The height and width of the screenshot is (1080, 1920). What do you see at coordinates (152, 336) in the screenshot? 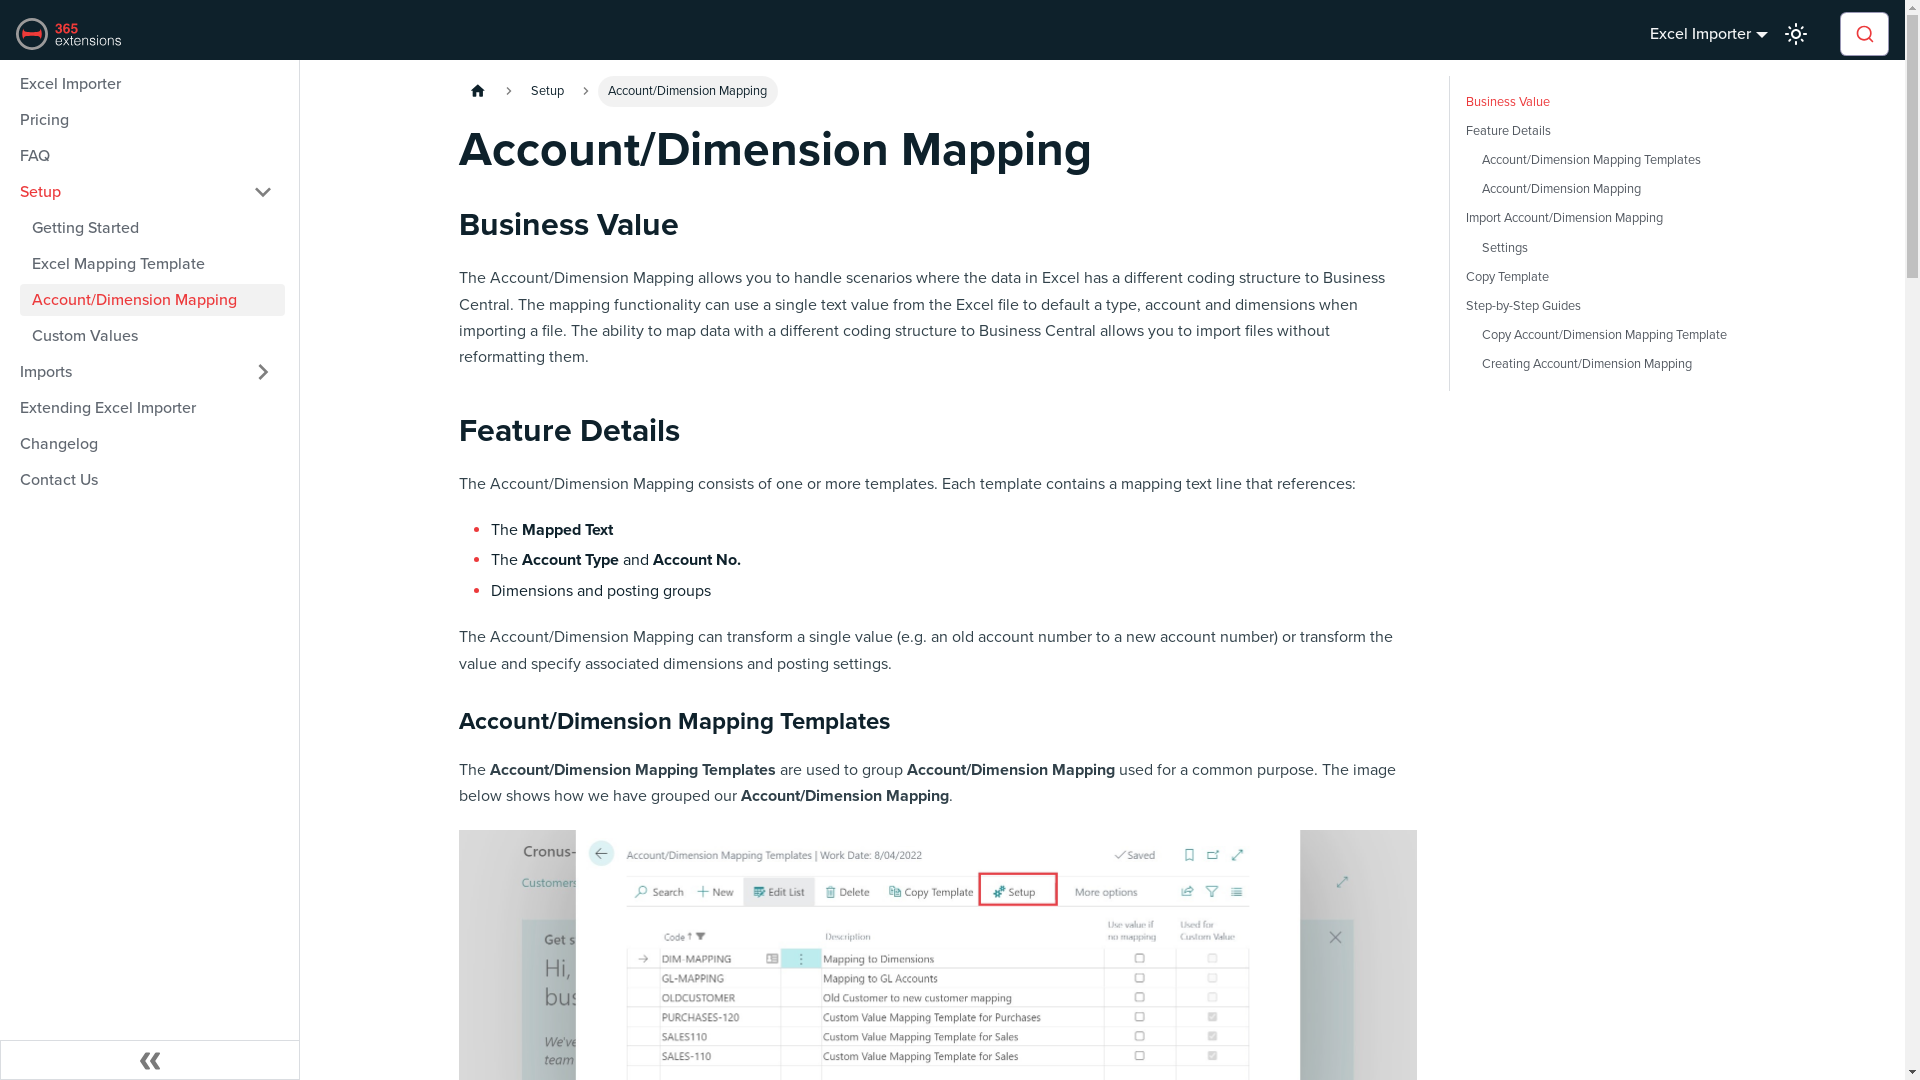
I see `Custom Values` at bounding box center [152, 336].